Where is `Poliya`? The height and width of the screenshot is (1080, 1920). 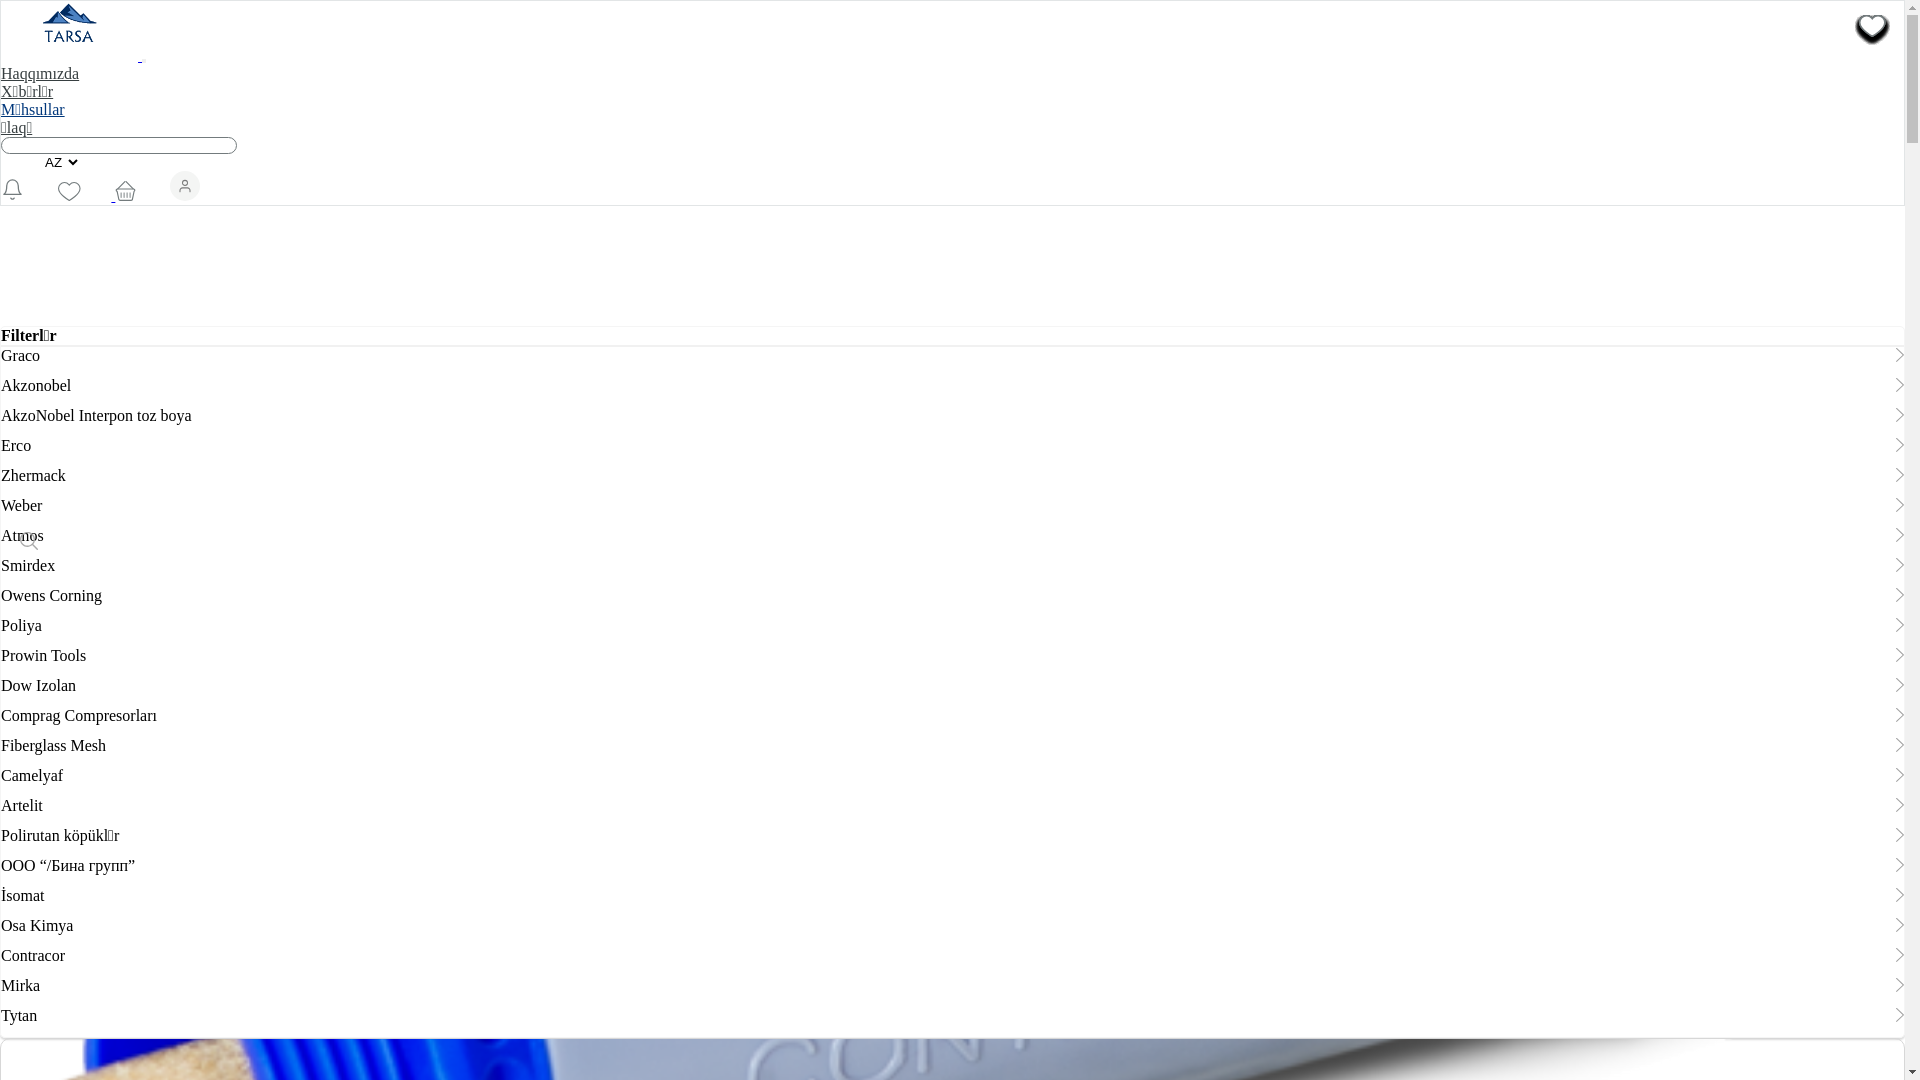 Poliya is located at coordinates (22, 626).